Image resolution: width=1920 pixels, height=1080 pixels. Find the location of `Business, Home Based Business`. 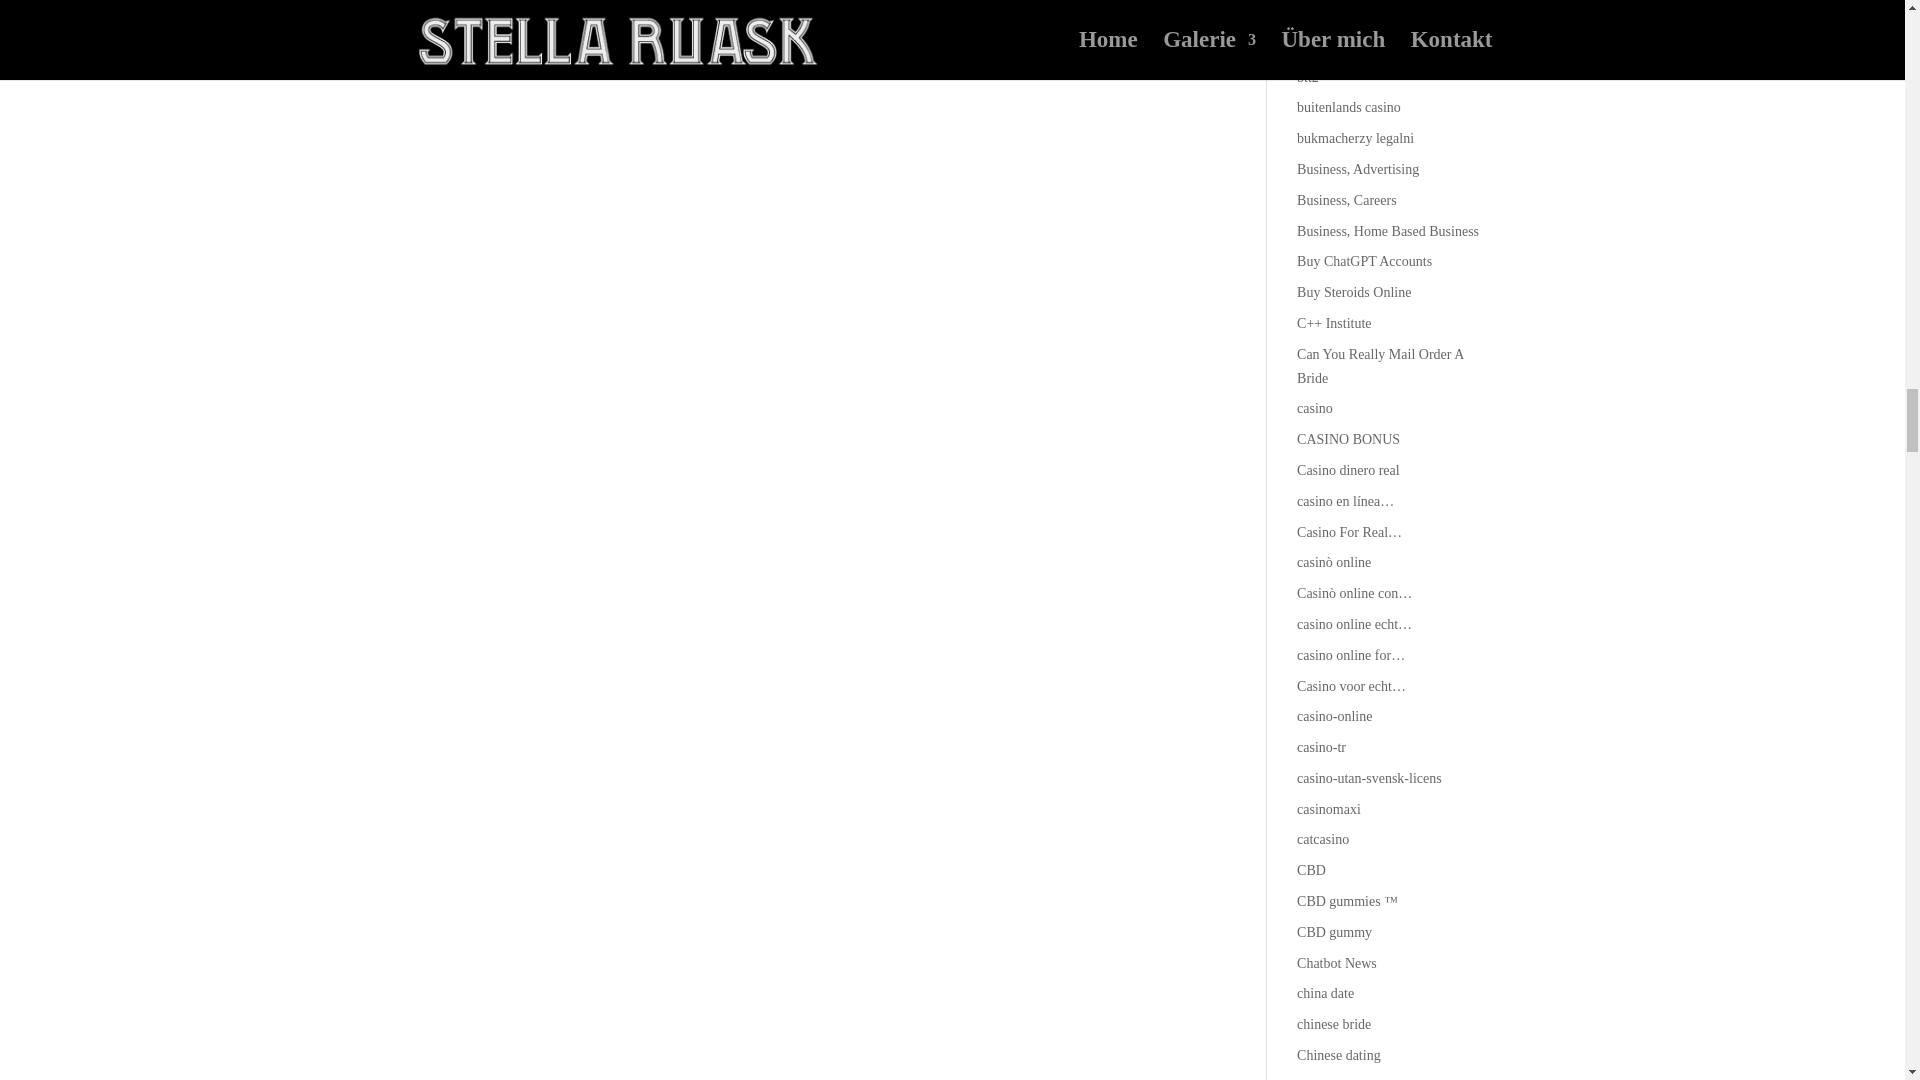

Business, Home Based Business is located at coordinates (1388, 230).